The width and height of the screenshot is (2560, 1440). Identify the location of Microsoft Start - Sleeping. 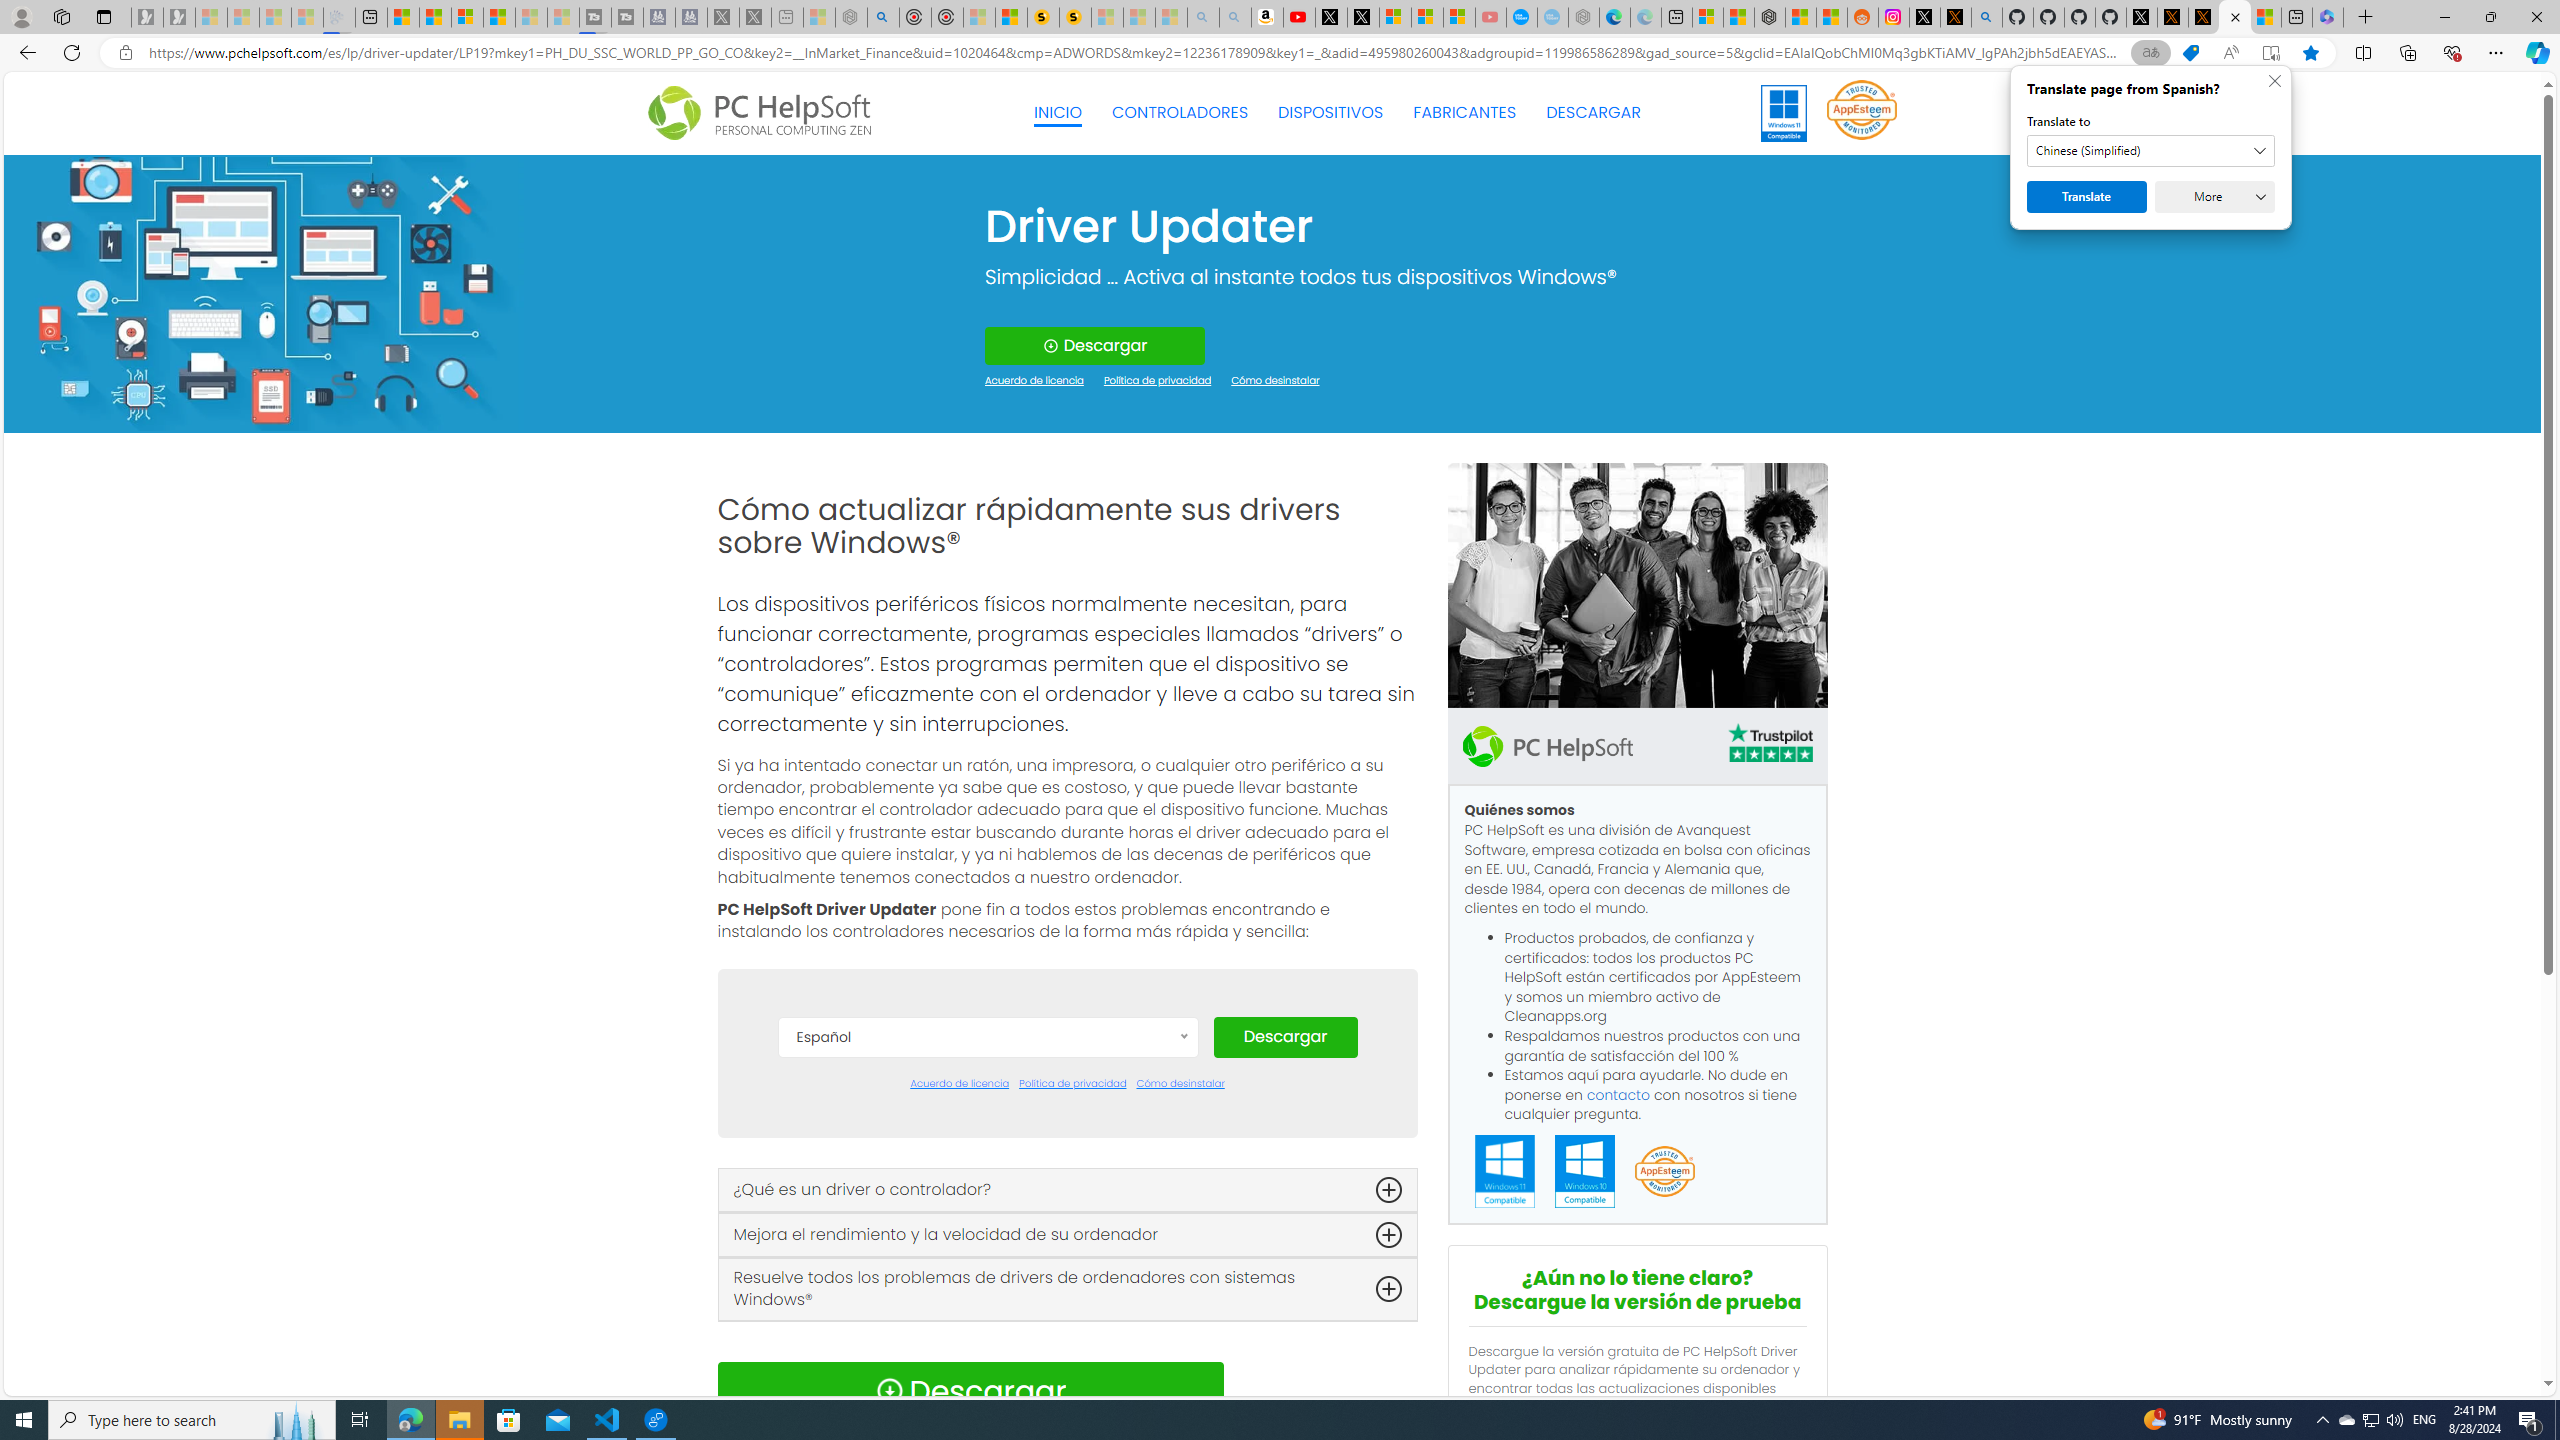
(530, 17).